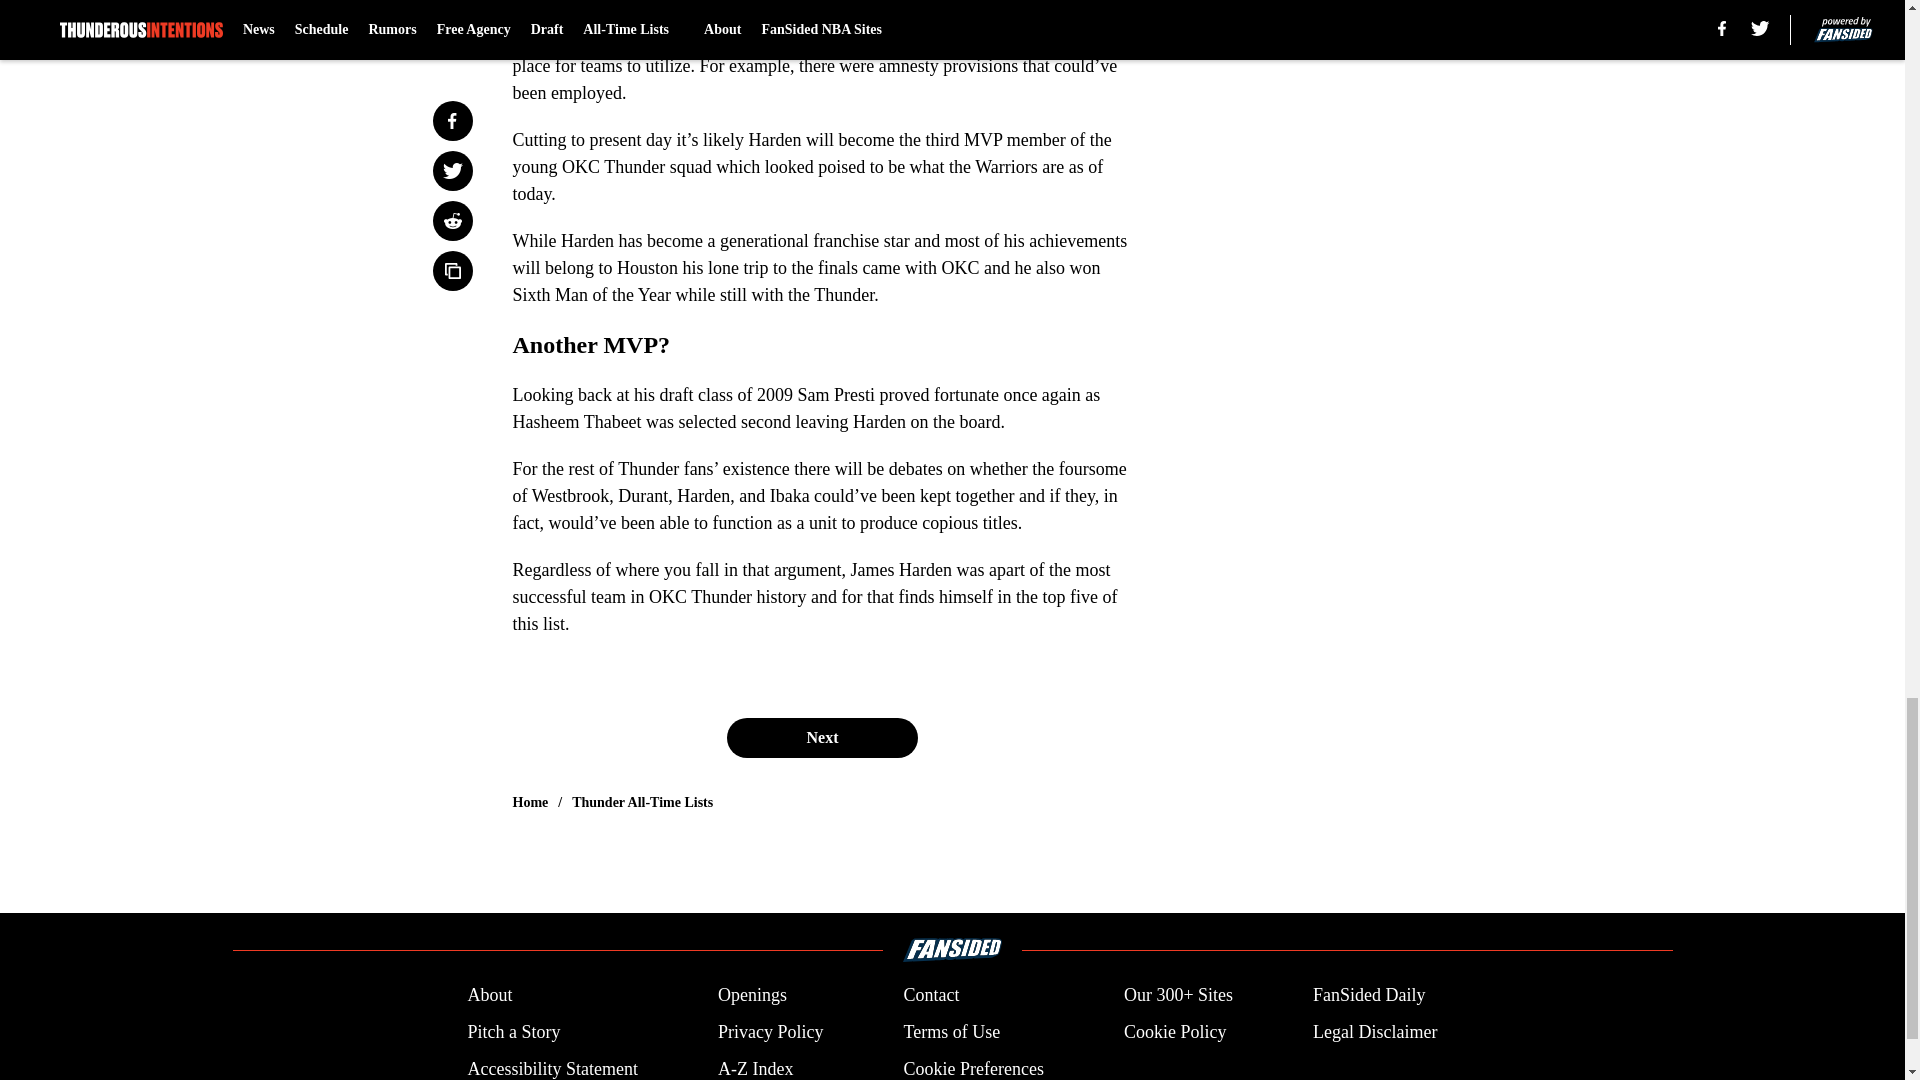 This screenshot has width=1920, height=1080. I want to click on Pitch a Story, so click(513, 1032).